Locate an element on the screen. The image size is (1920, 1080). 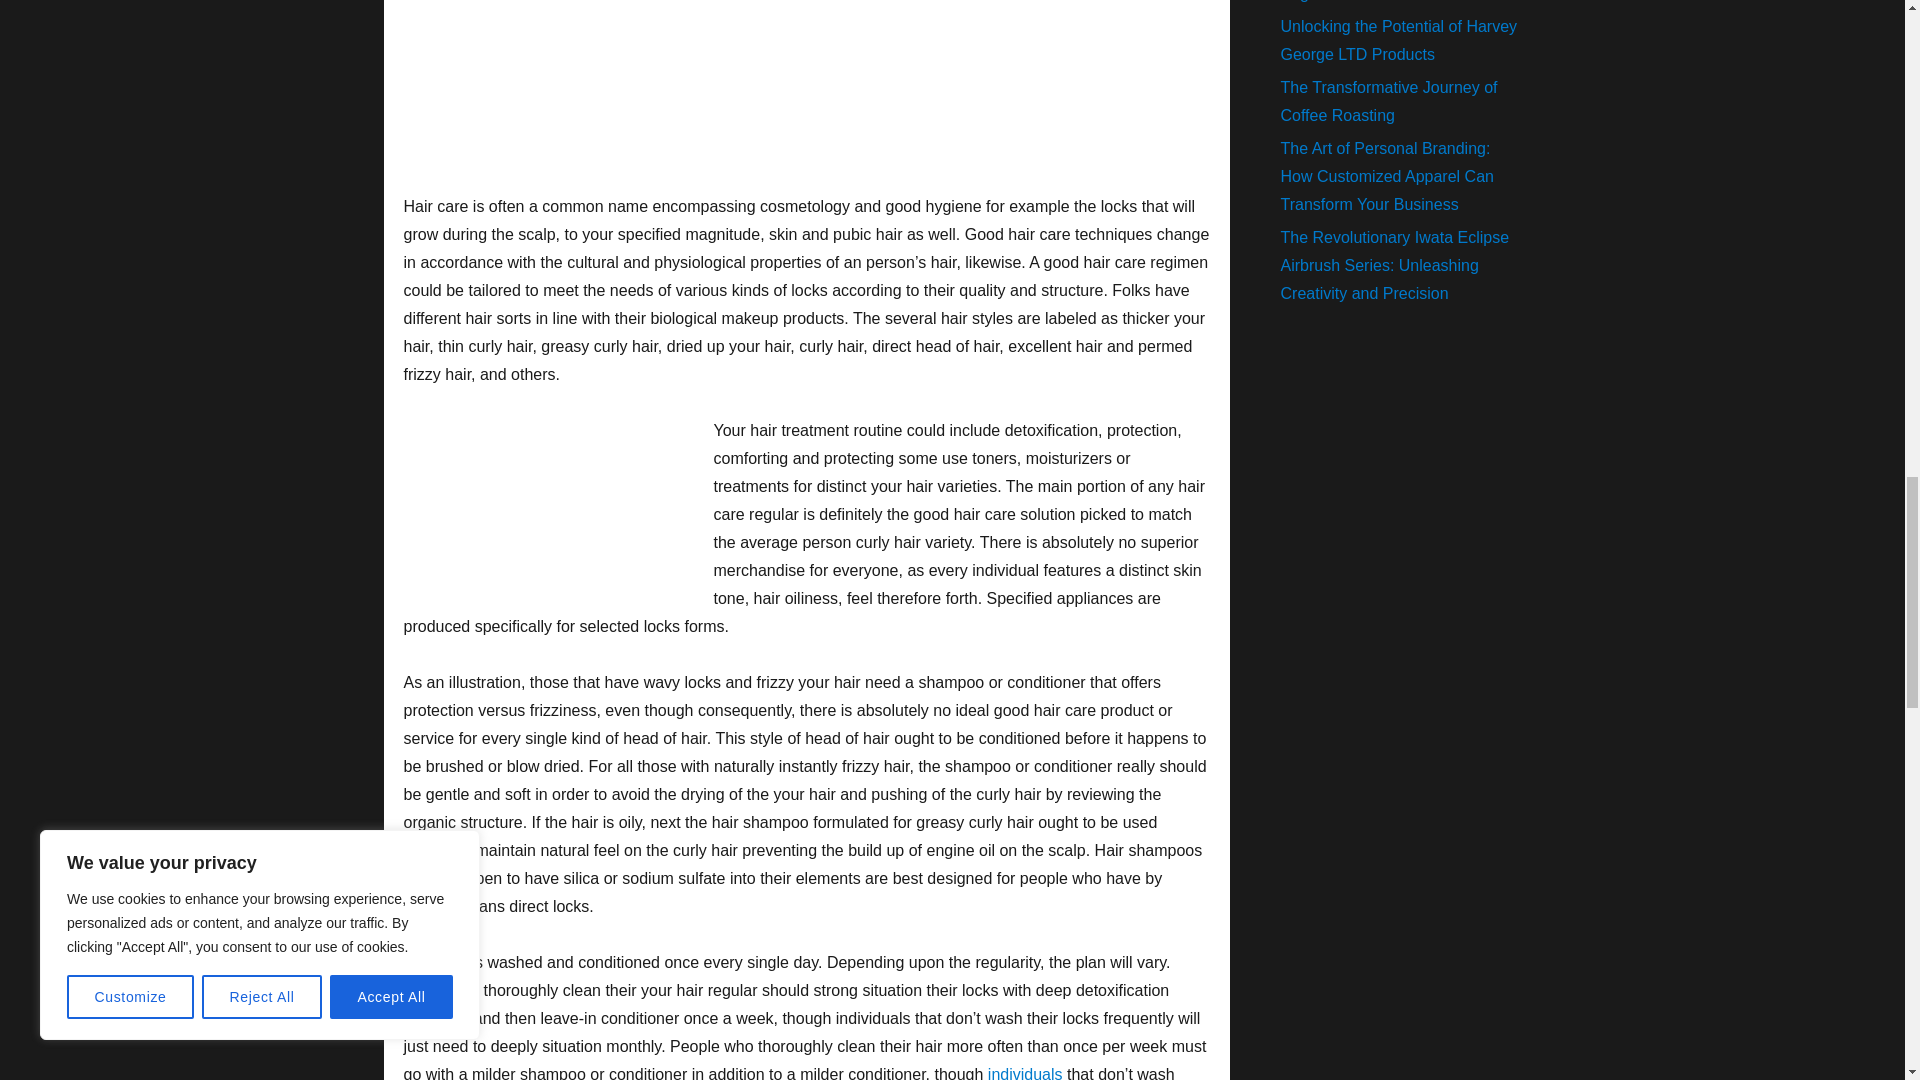
individuals is located at coordinates (1026, 1072).